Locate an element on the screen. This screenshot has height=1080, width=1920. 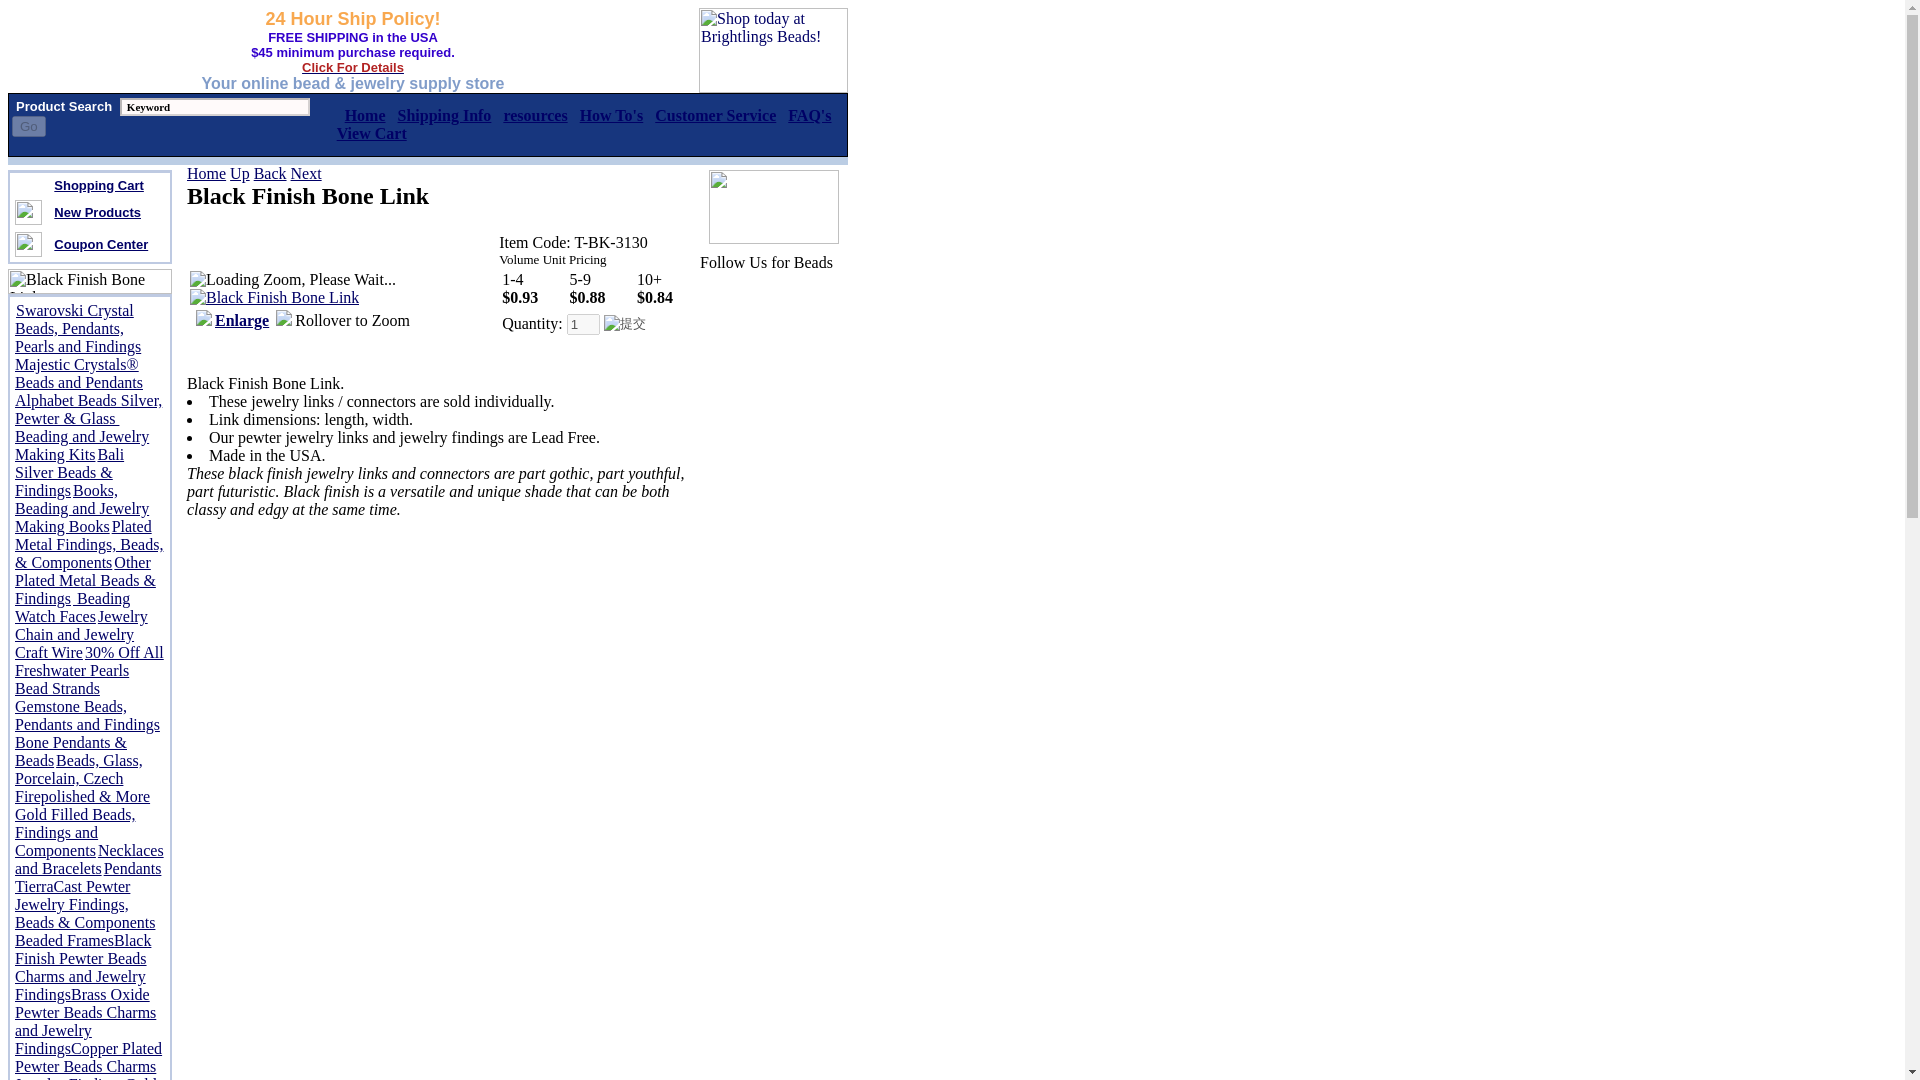
FAQ's is located at coordinates (809, 115).